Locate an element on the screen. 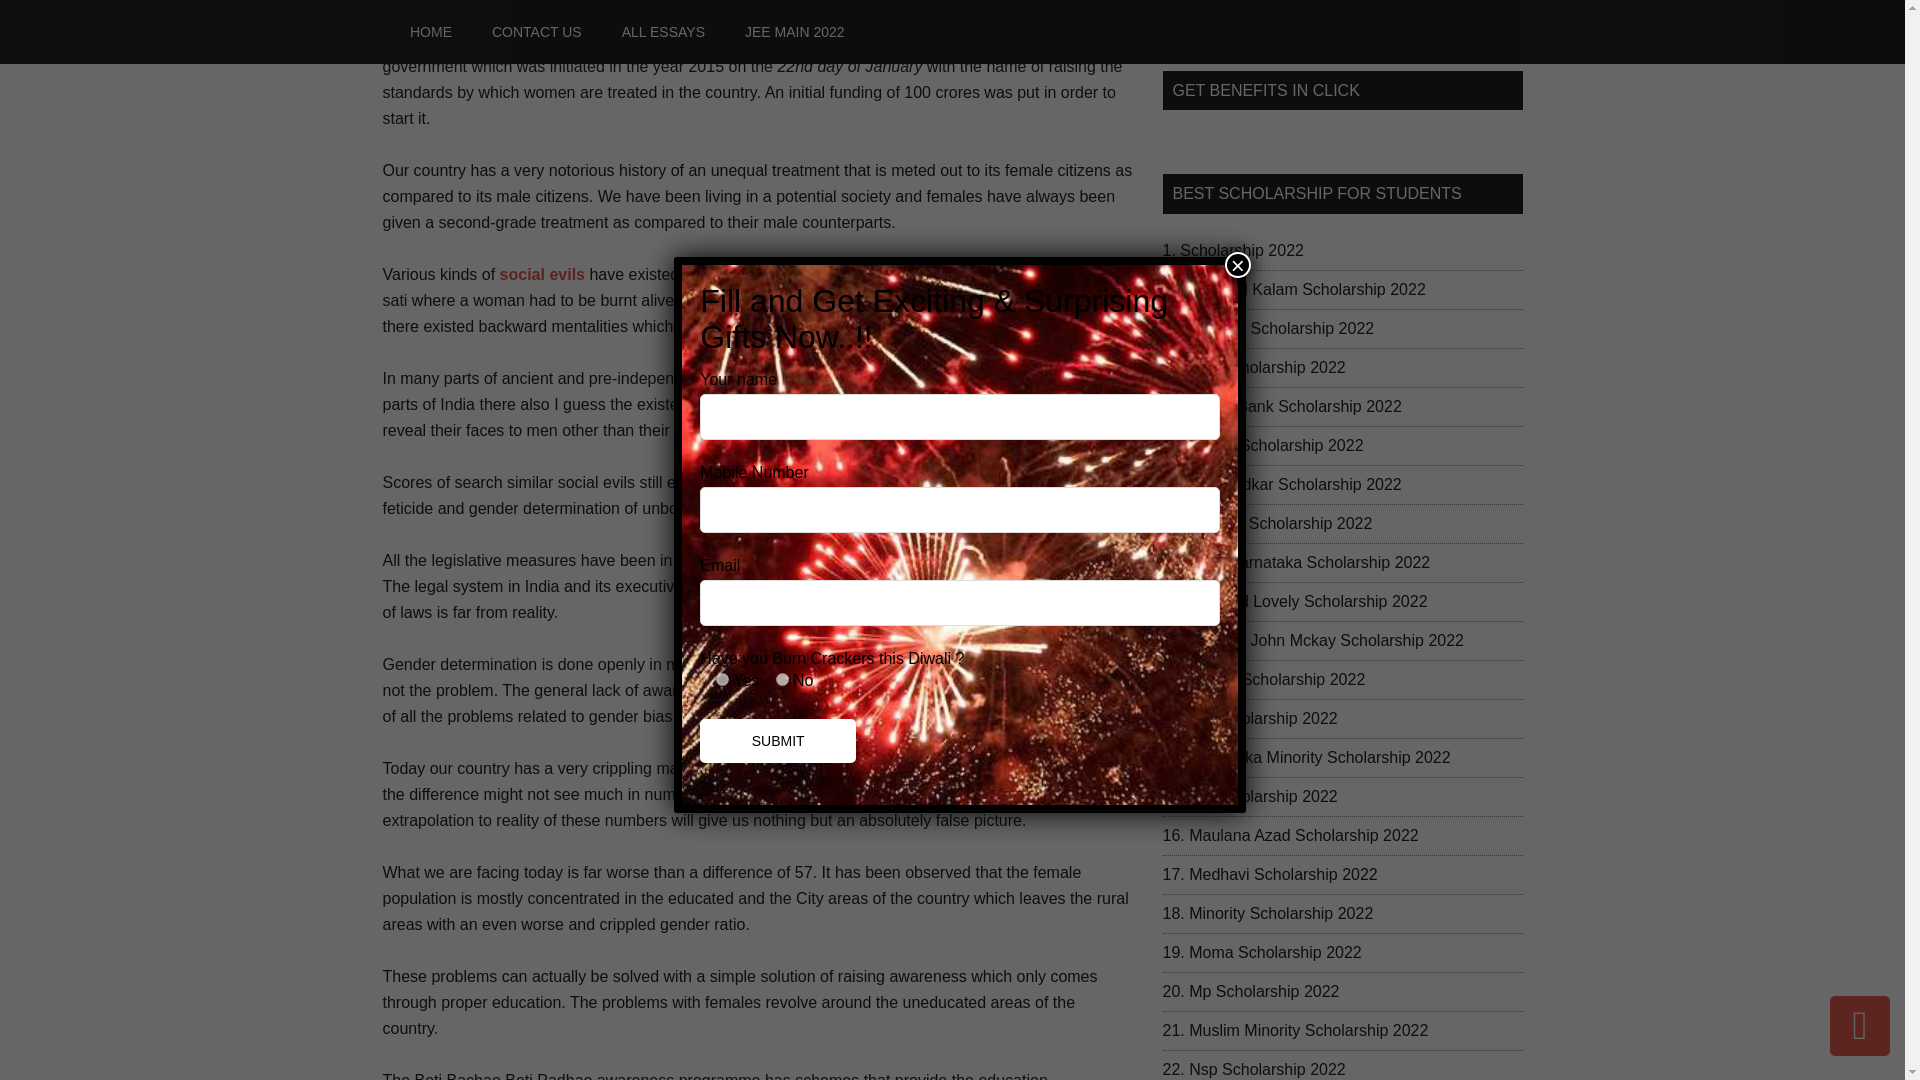 This screenshot has height=1080, width=1920. Advertisement is located at coordinates (1342, 16).